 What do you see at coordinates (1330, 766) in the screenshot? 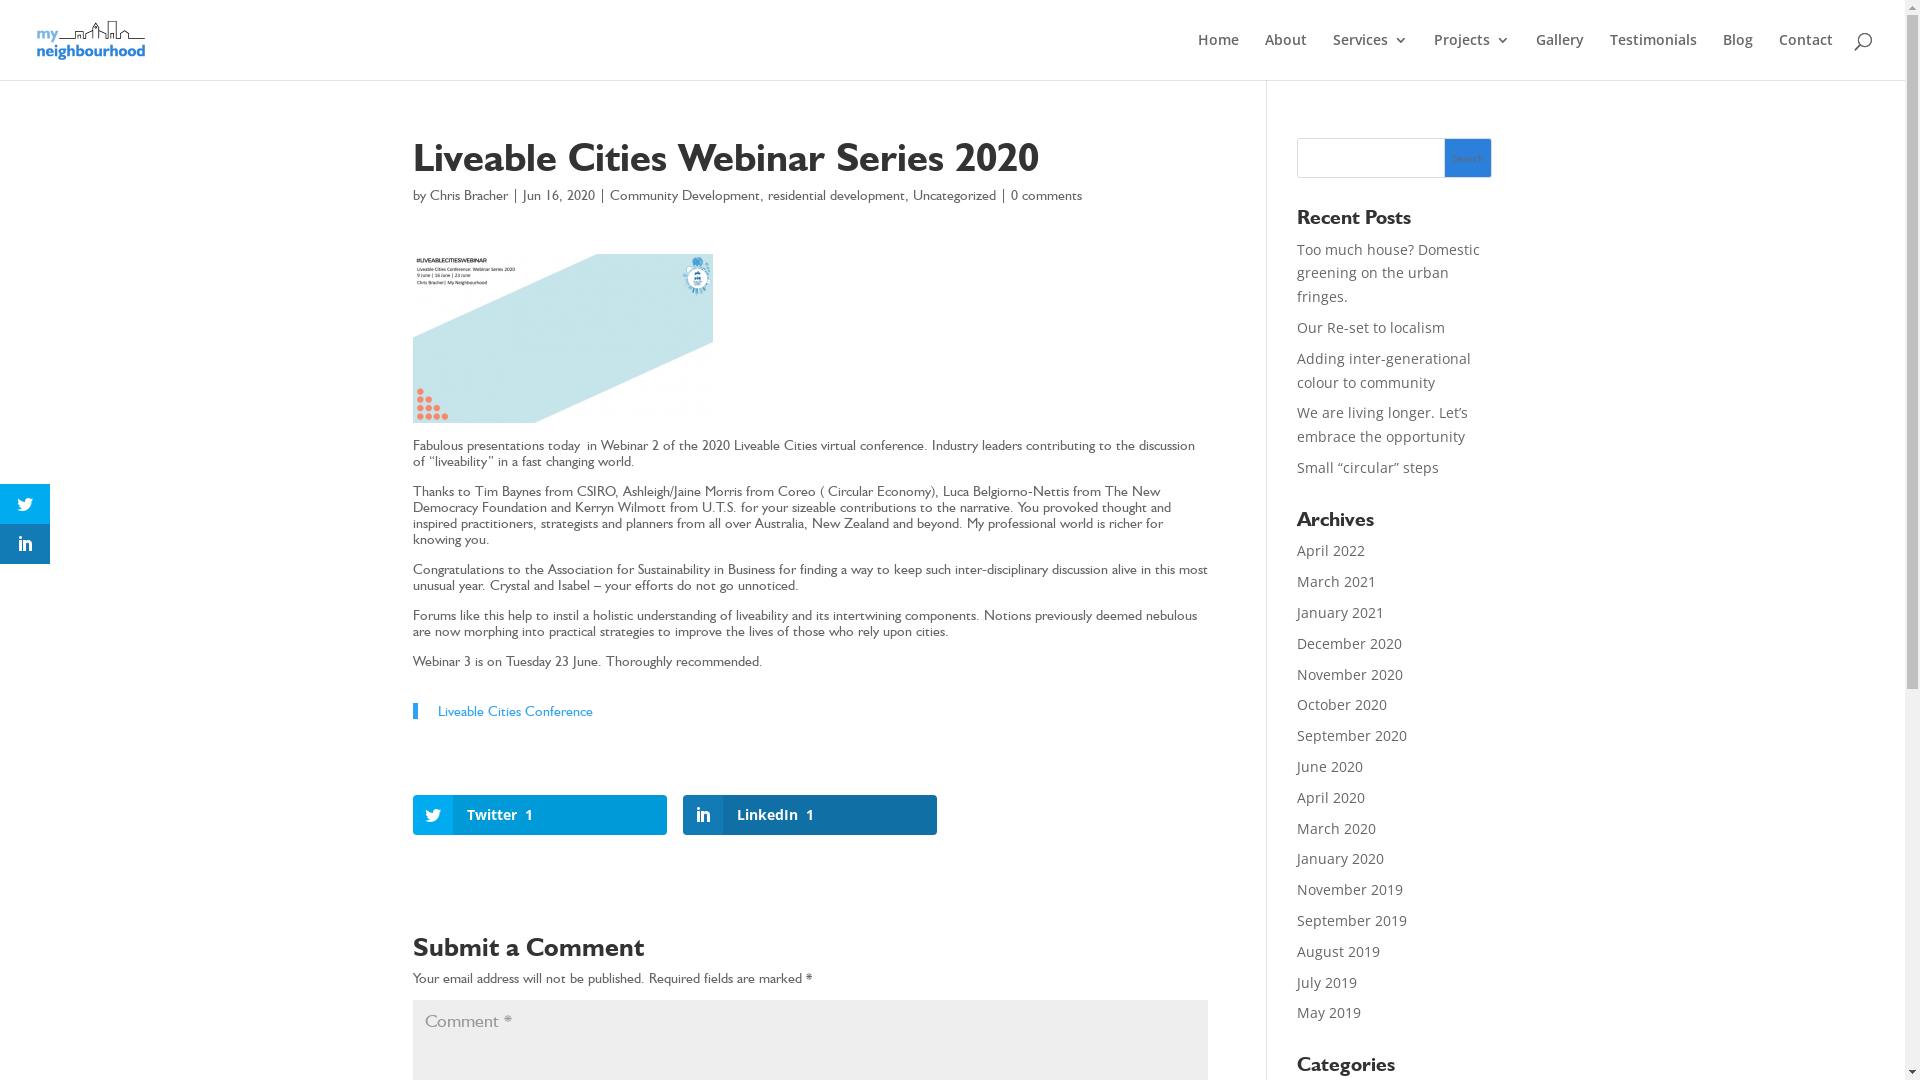
I see `June 2020` at bounding box center [1330, 766].